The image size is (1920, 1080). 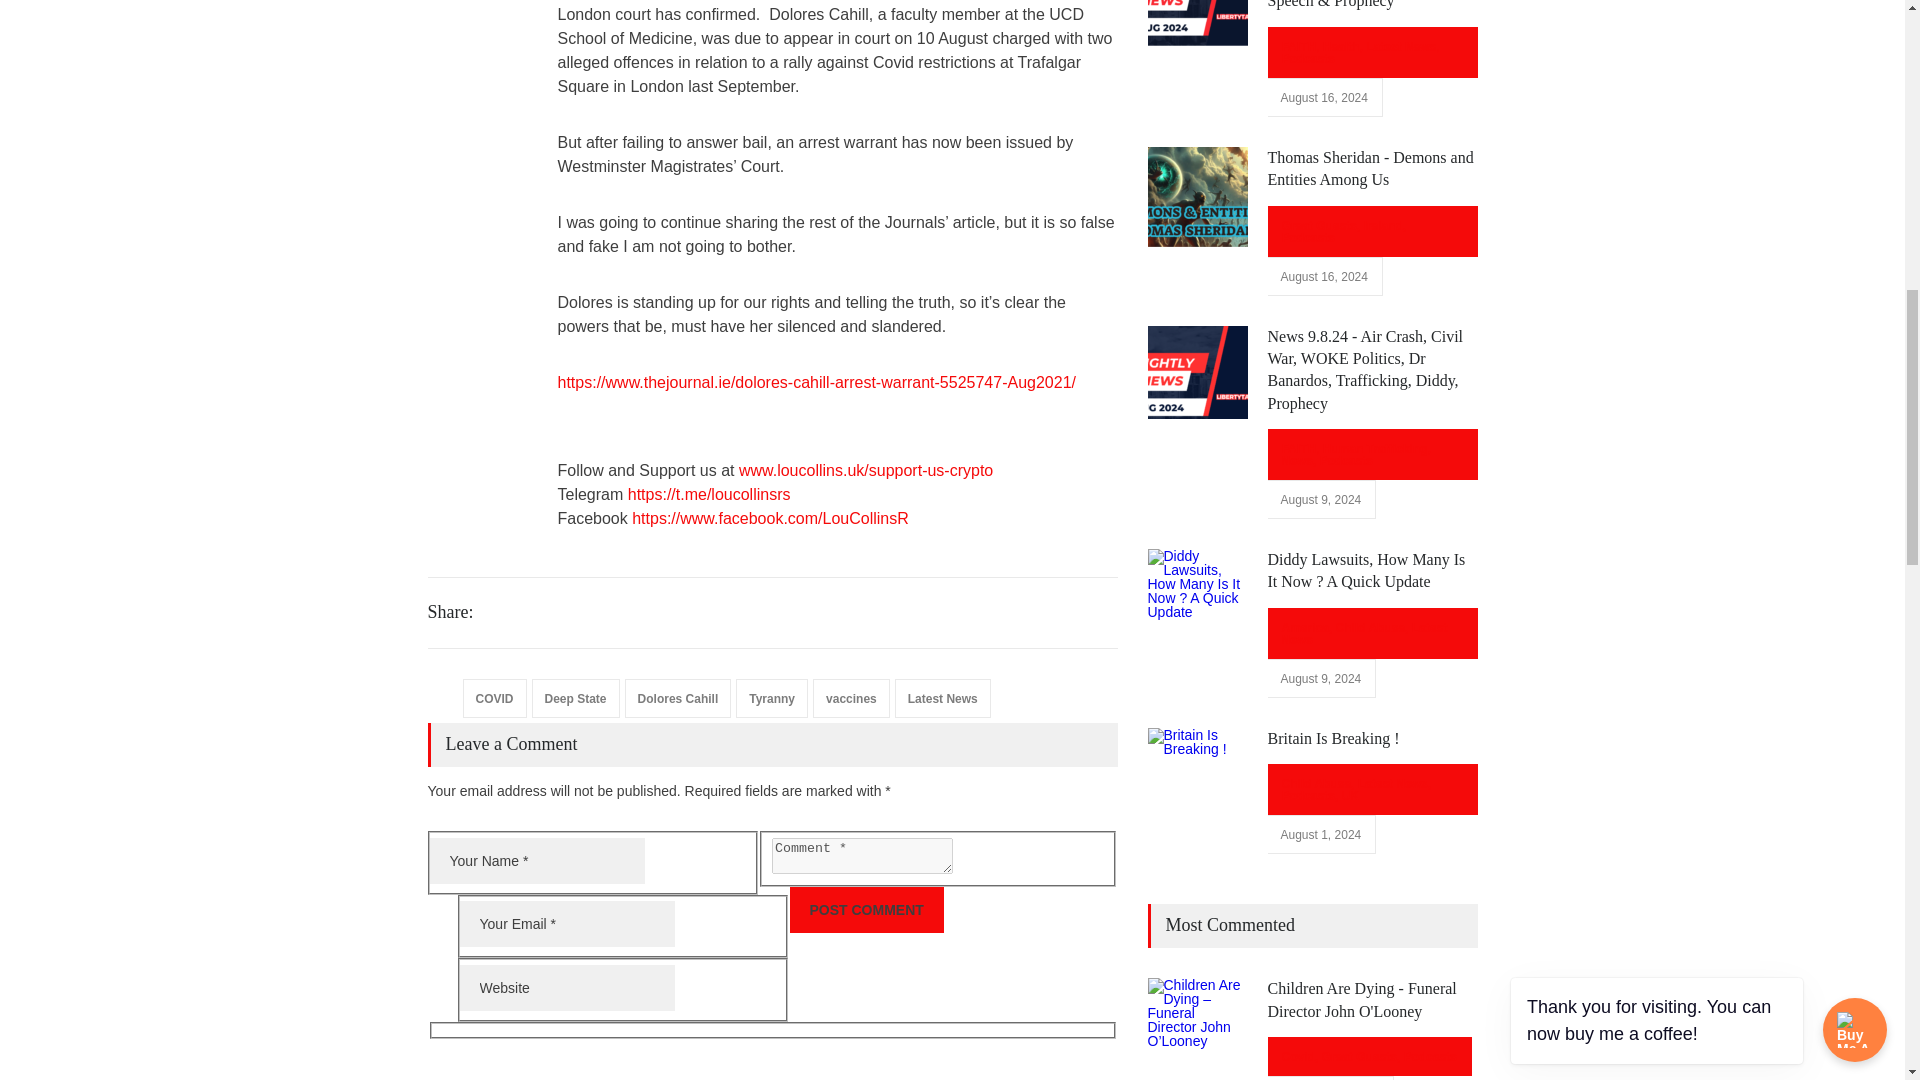 I want to click on POST COMMENT, so click(x=866, y=910).